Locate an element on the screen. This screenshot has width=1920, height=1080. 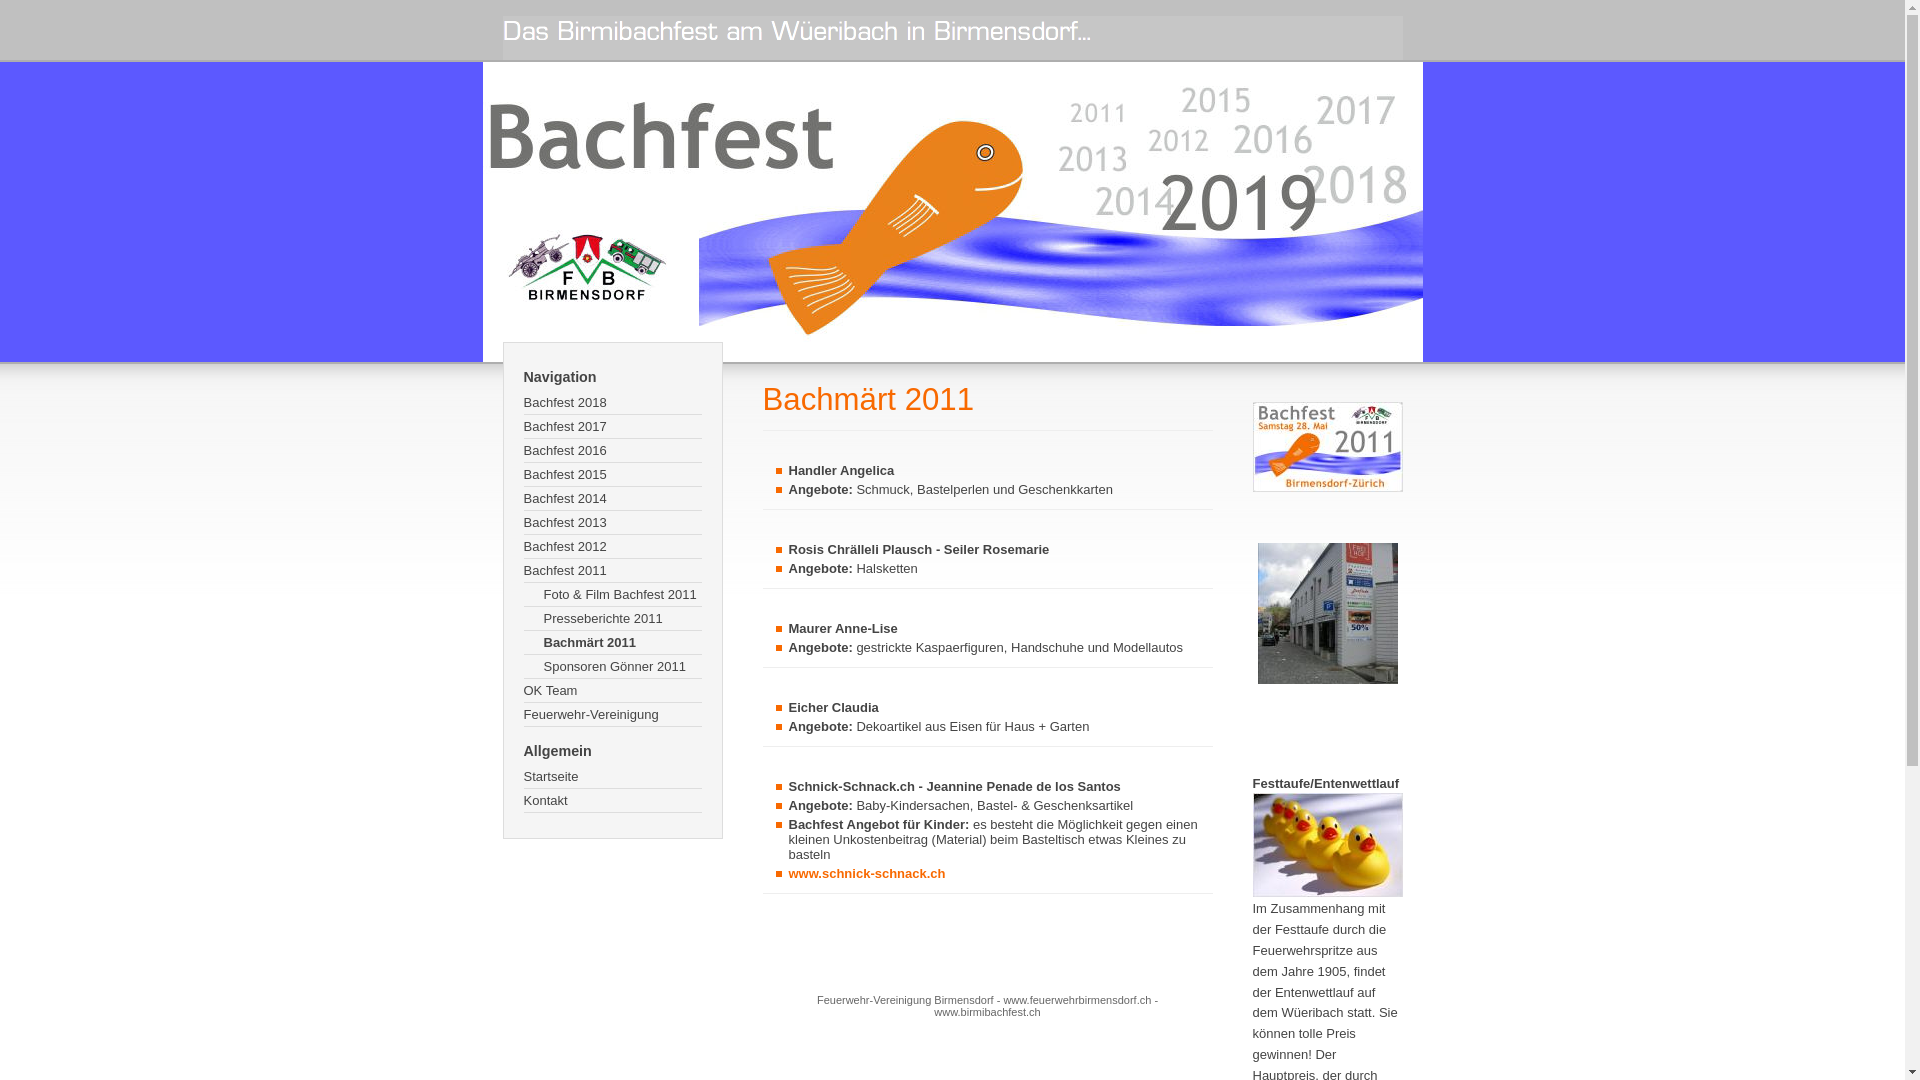
Startseite is located at coordinates (613, 777).